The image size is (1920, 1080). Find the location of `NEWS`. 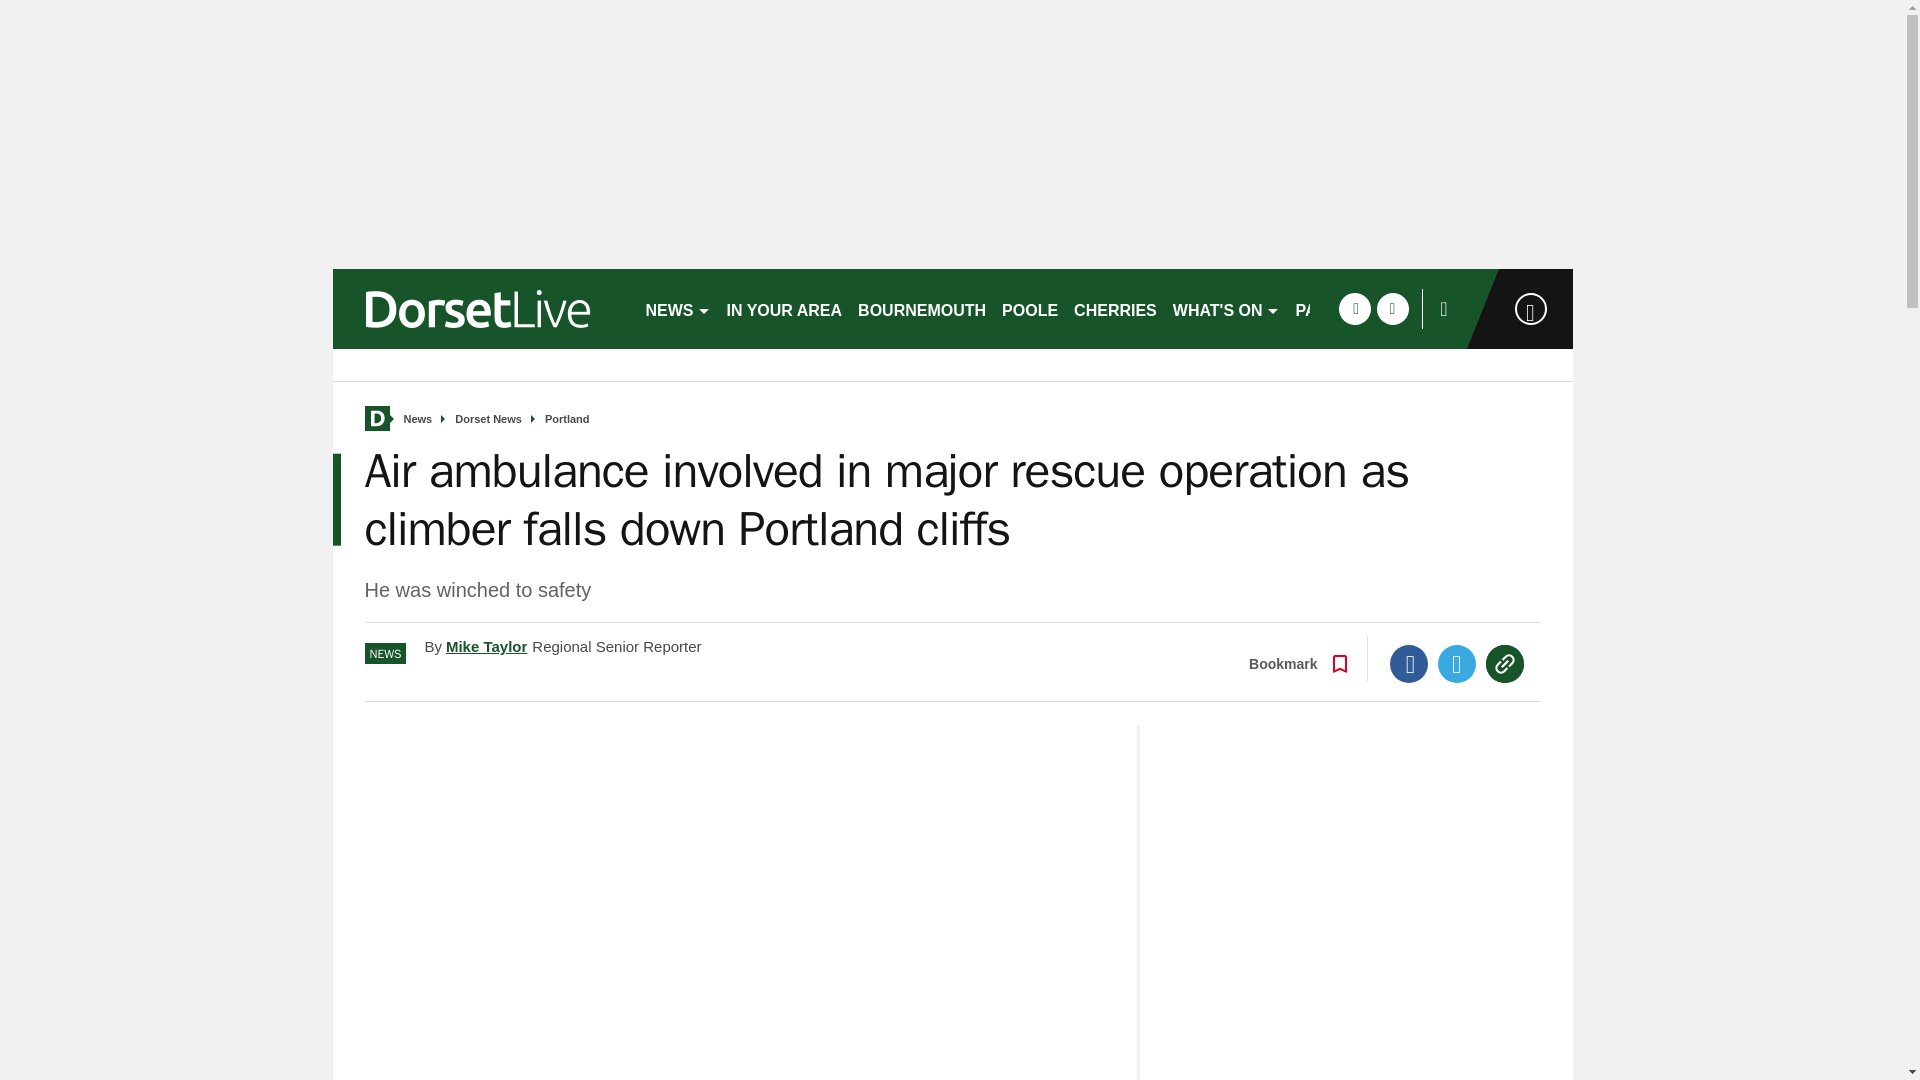

NEWS is located at coordinates (678, 308).